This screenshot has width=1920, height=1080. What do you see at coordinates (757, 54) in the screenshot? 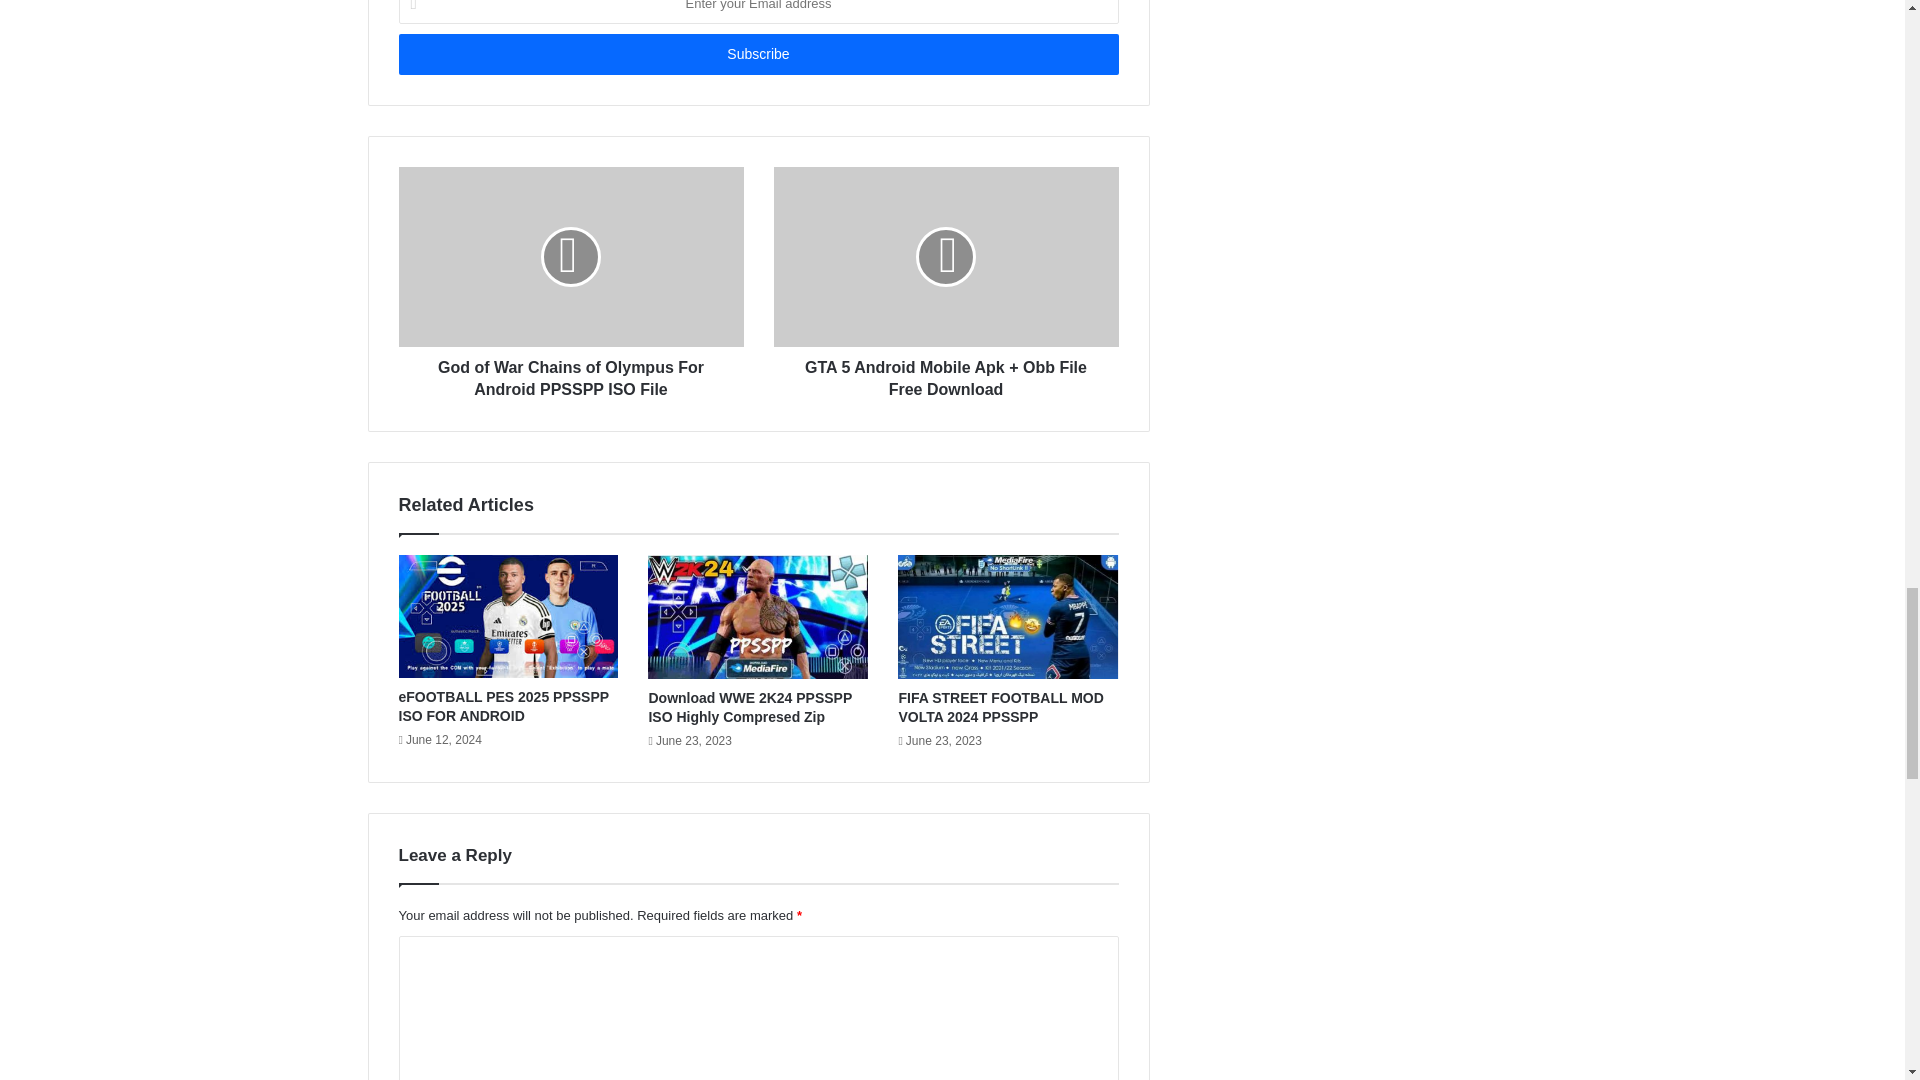
I see `Subscribe` at bounding box center [757, 54].